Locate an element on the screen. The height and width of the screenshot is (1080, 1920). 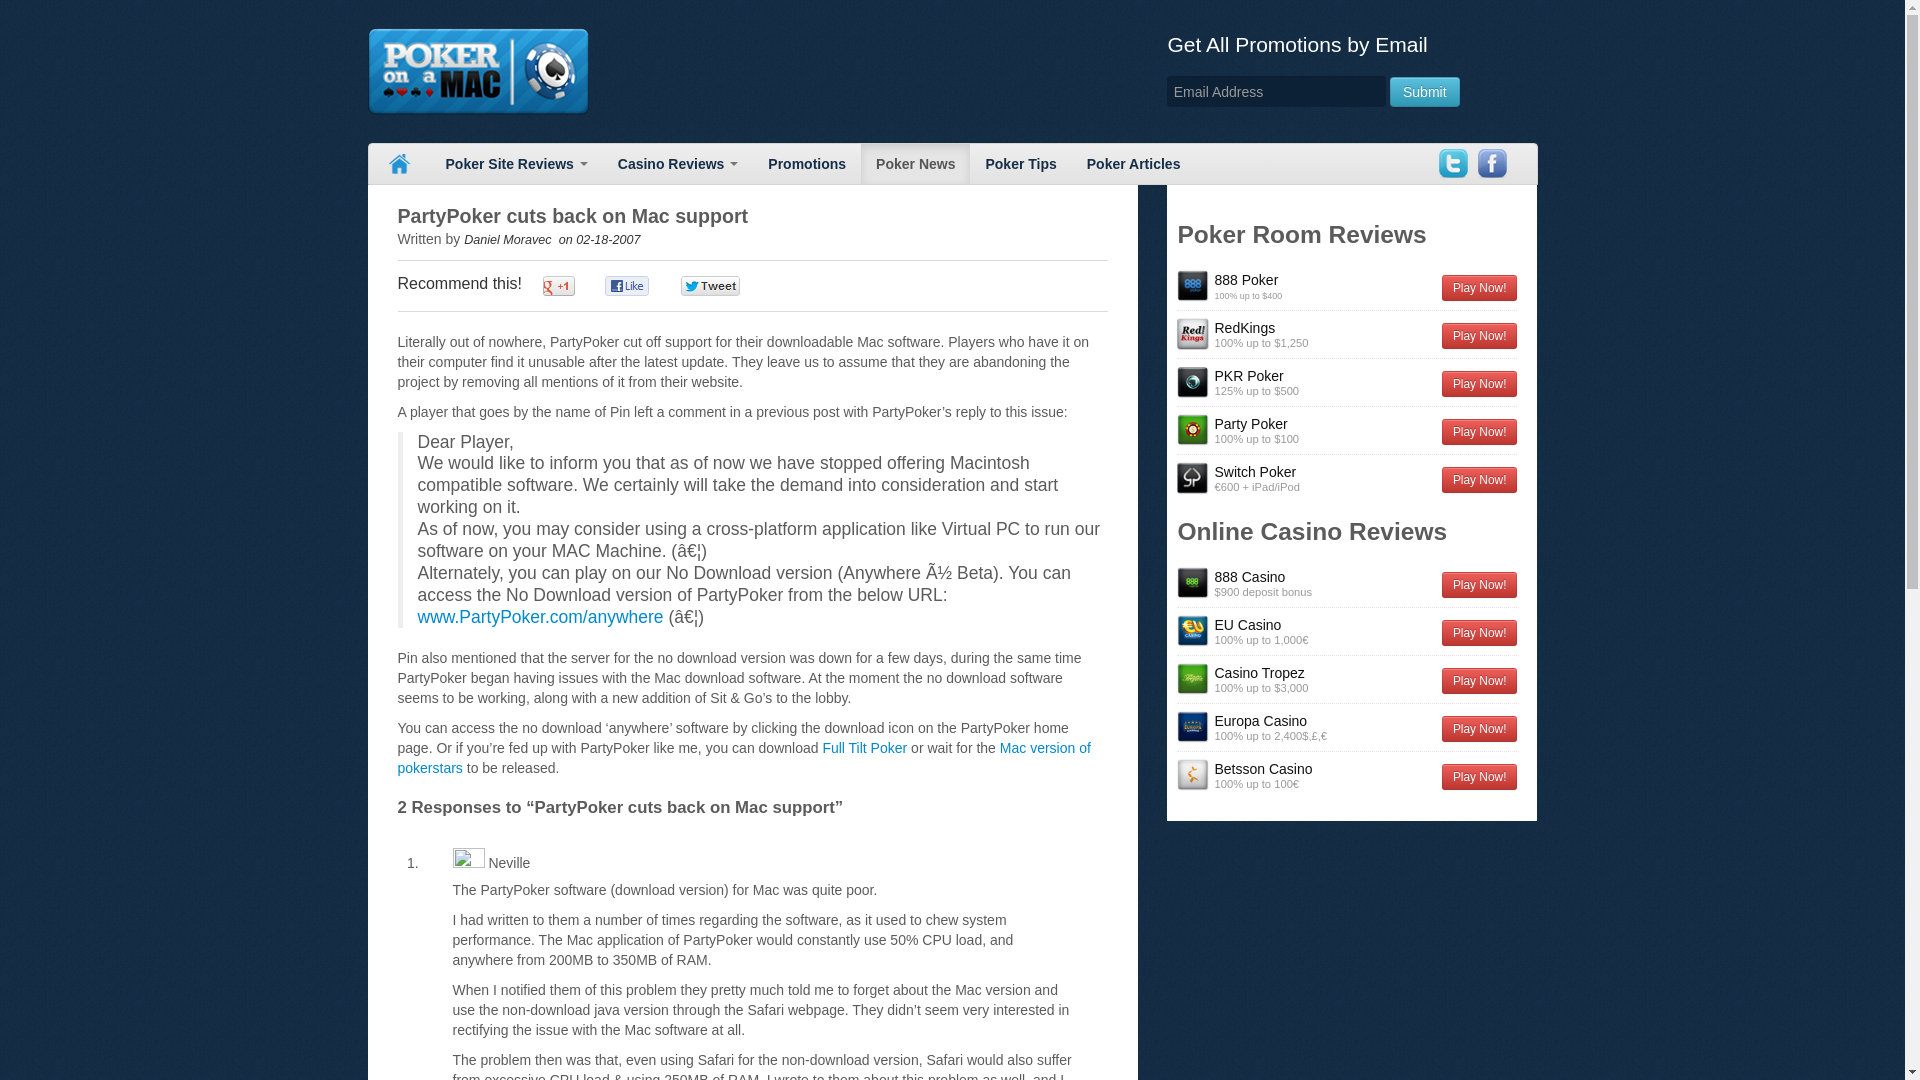
888 Poker is located at coordinates (1246, 280).